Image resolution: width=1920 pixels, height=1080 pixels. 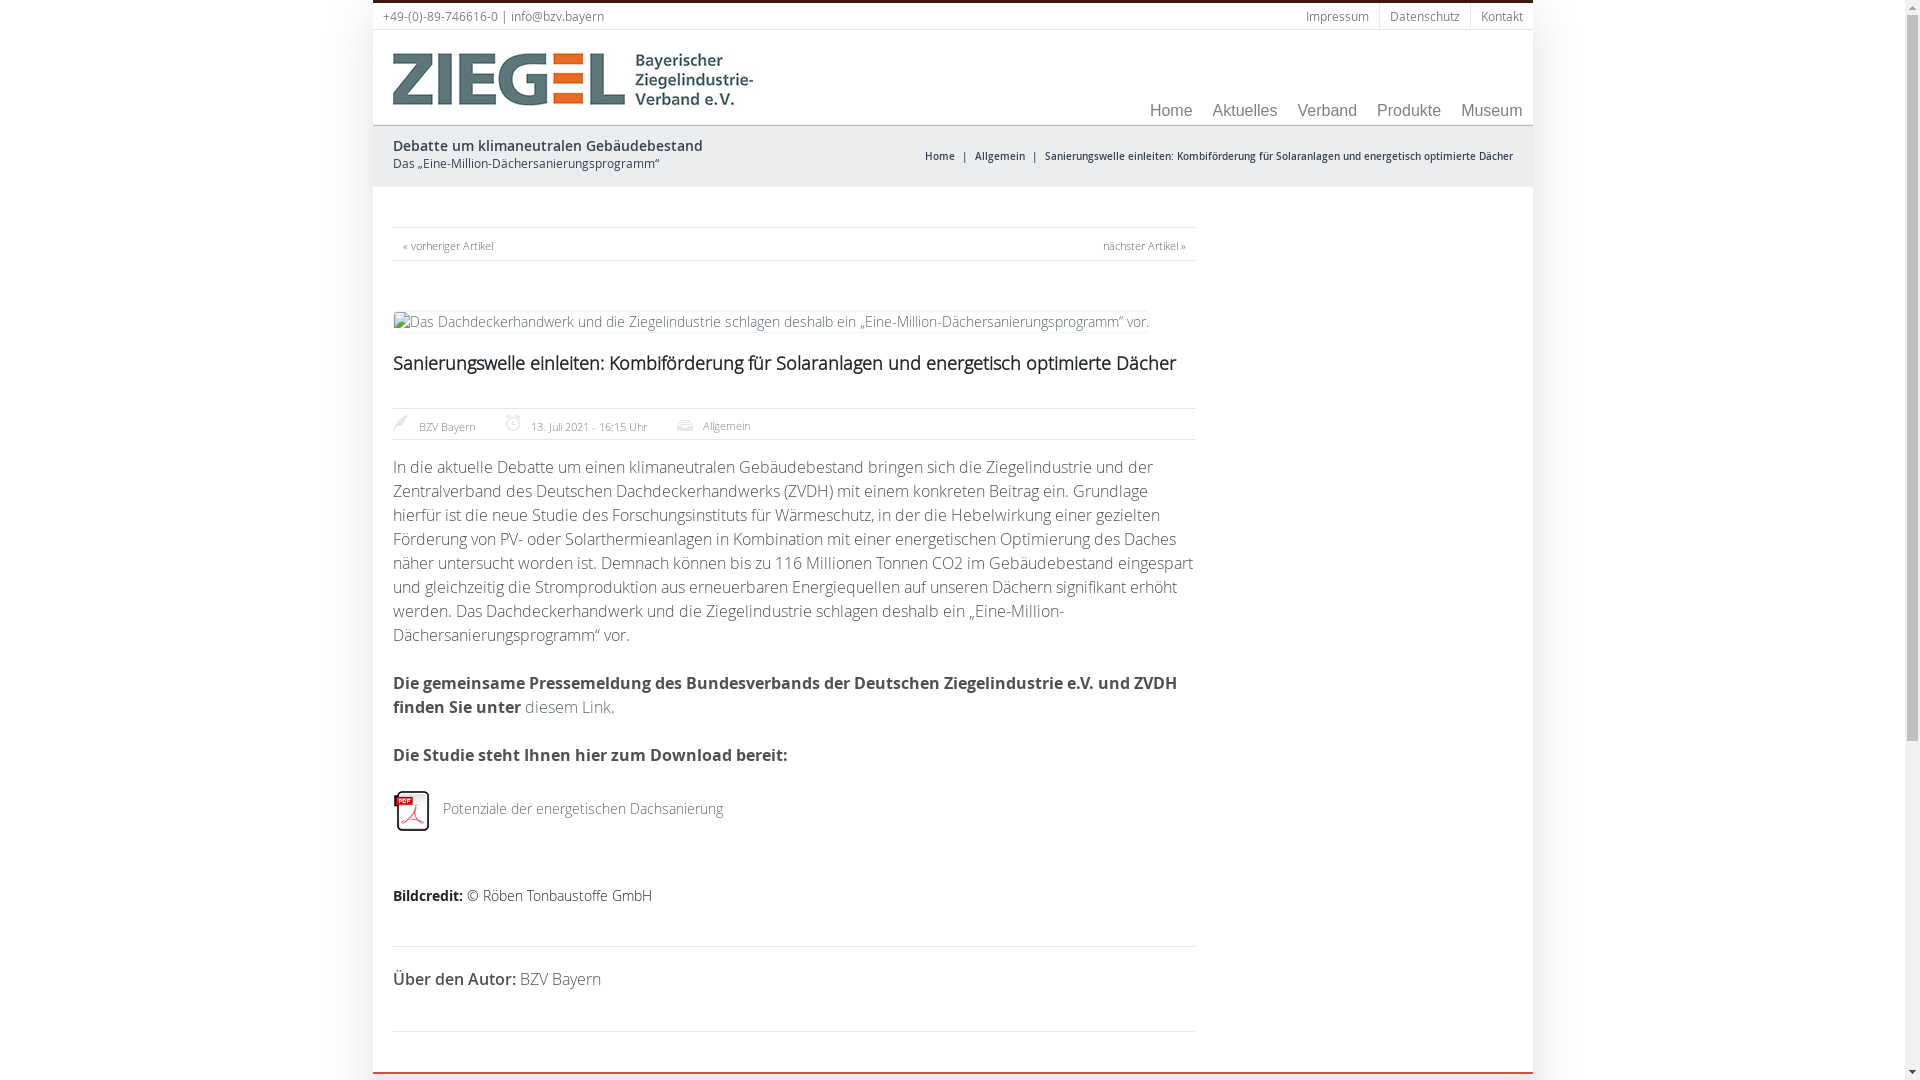 I want to click on Museum, so click(x=1492, y=111).